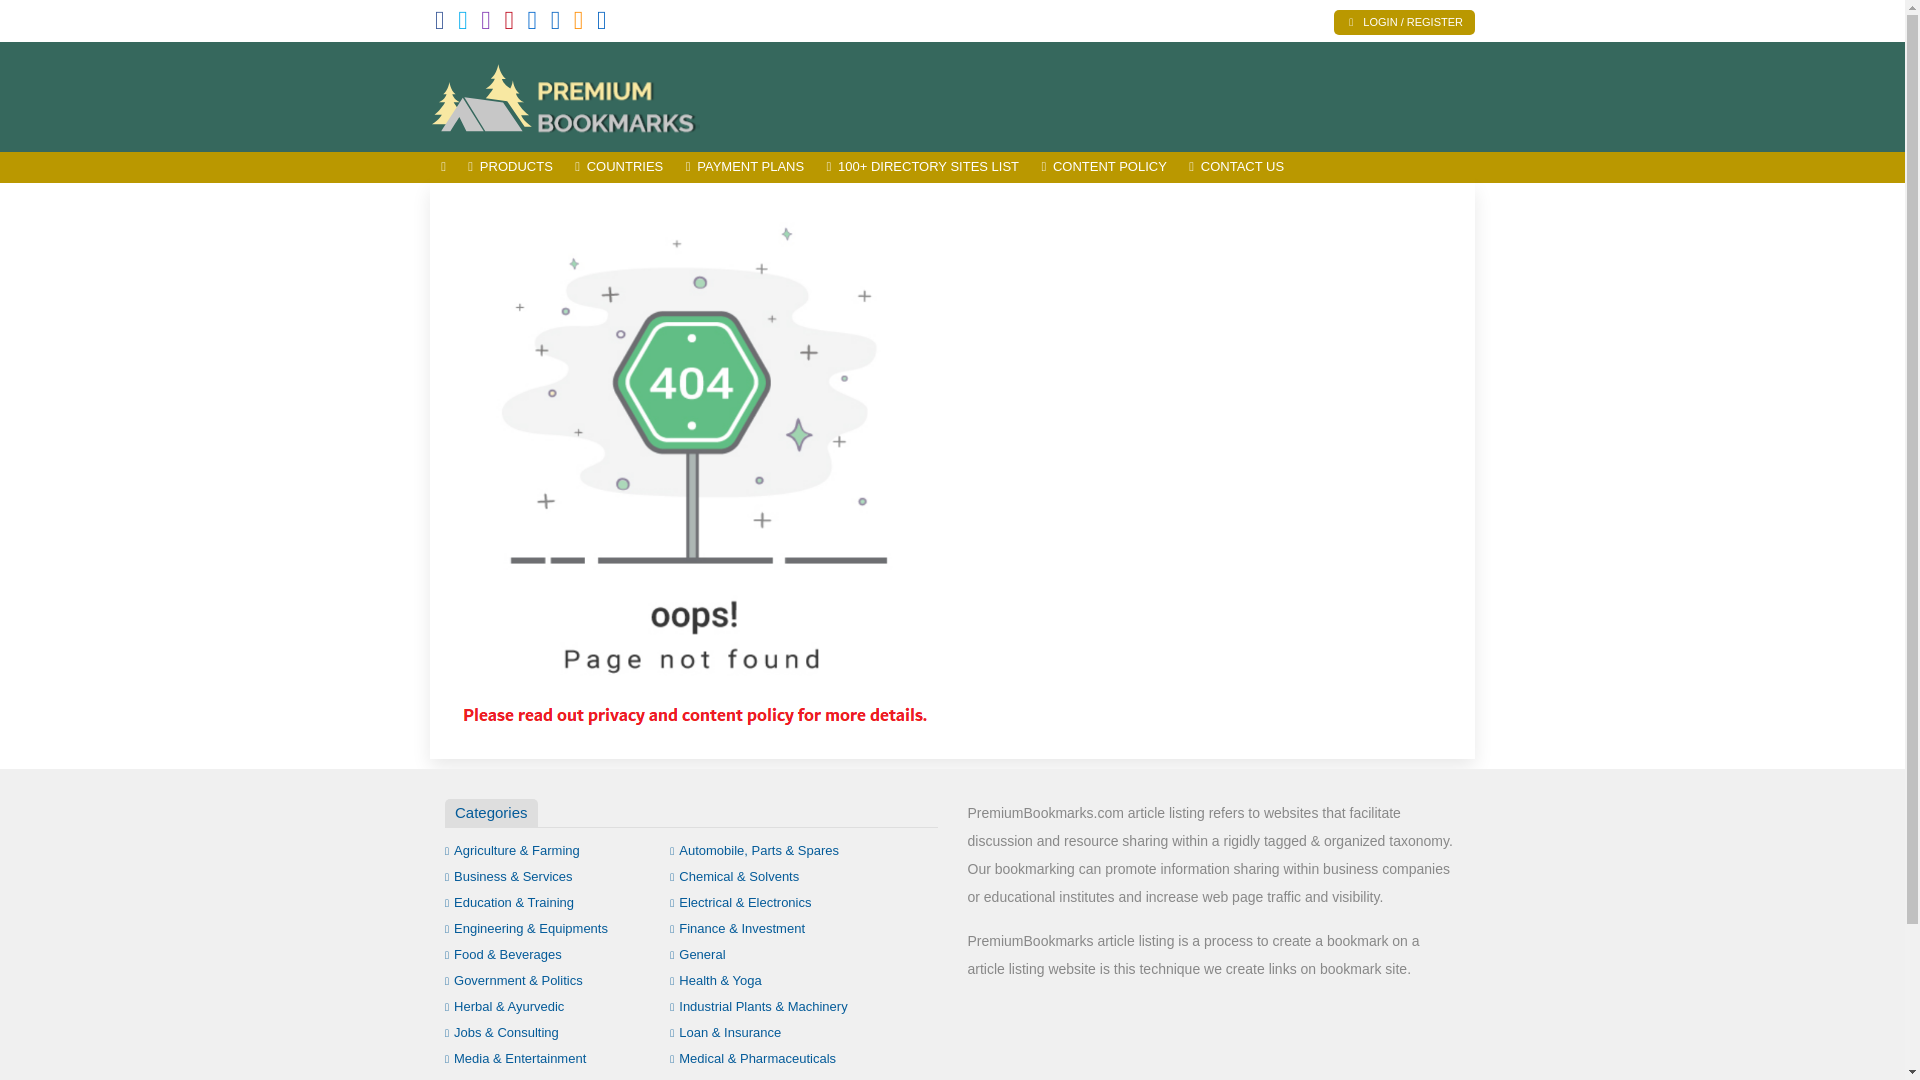  I want to click on CONTACT US, so click(1236, 167).